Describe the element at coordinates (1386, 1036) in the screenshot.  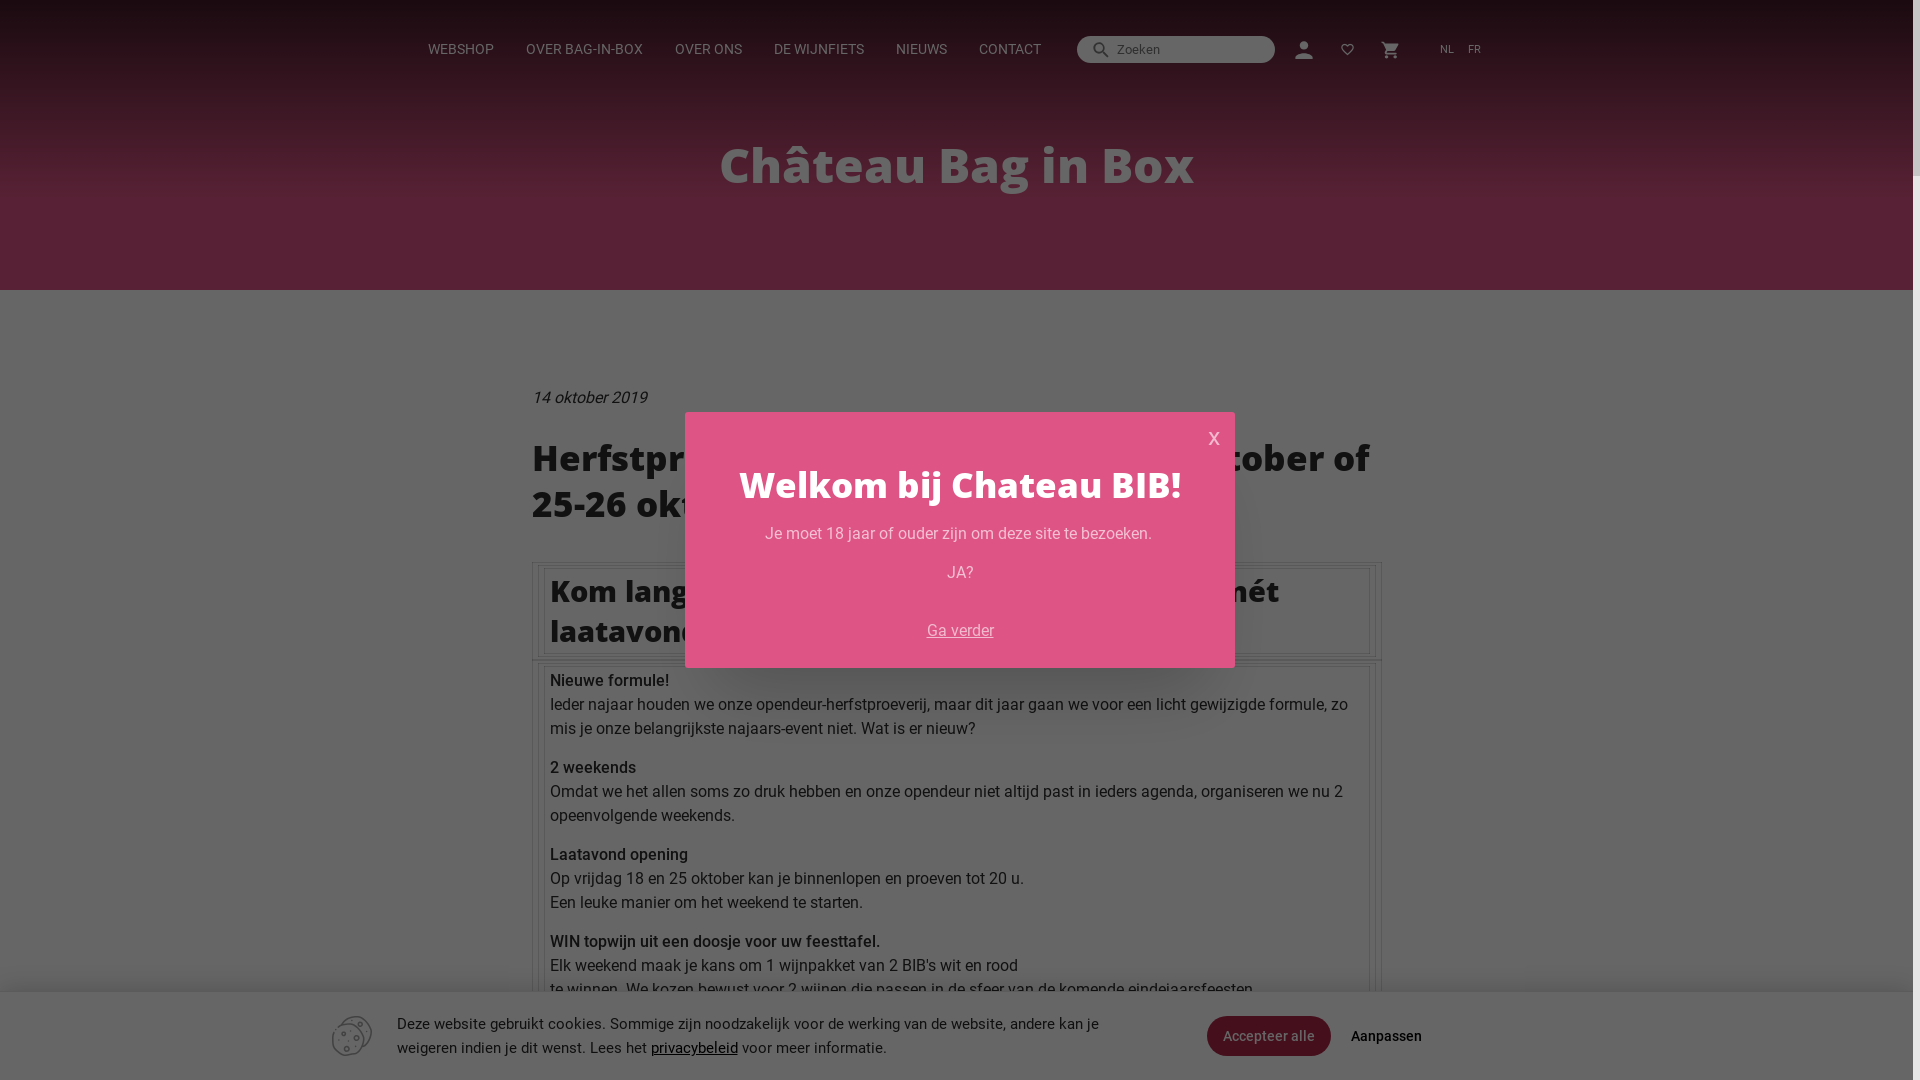
I see `Aanpassen` at that location.